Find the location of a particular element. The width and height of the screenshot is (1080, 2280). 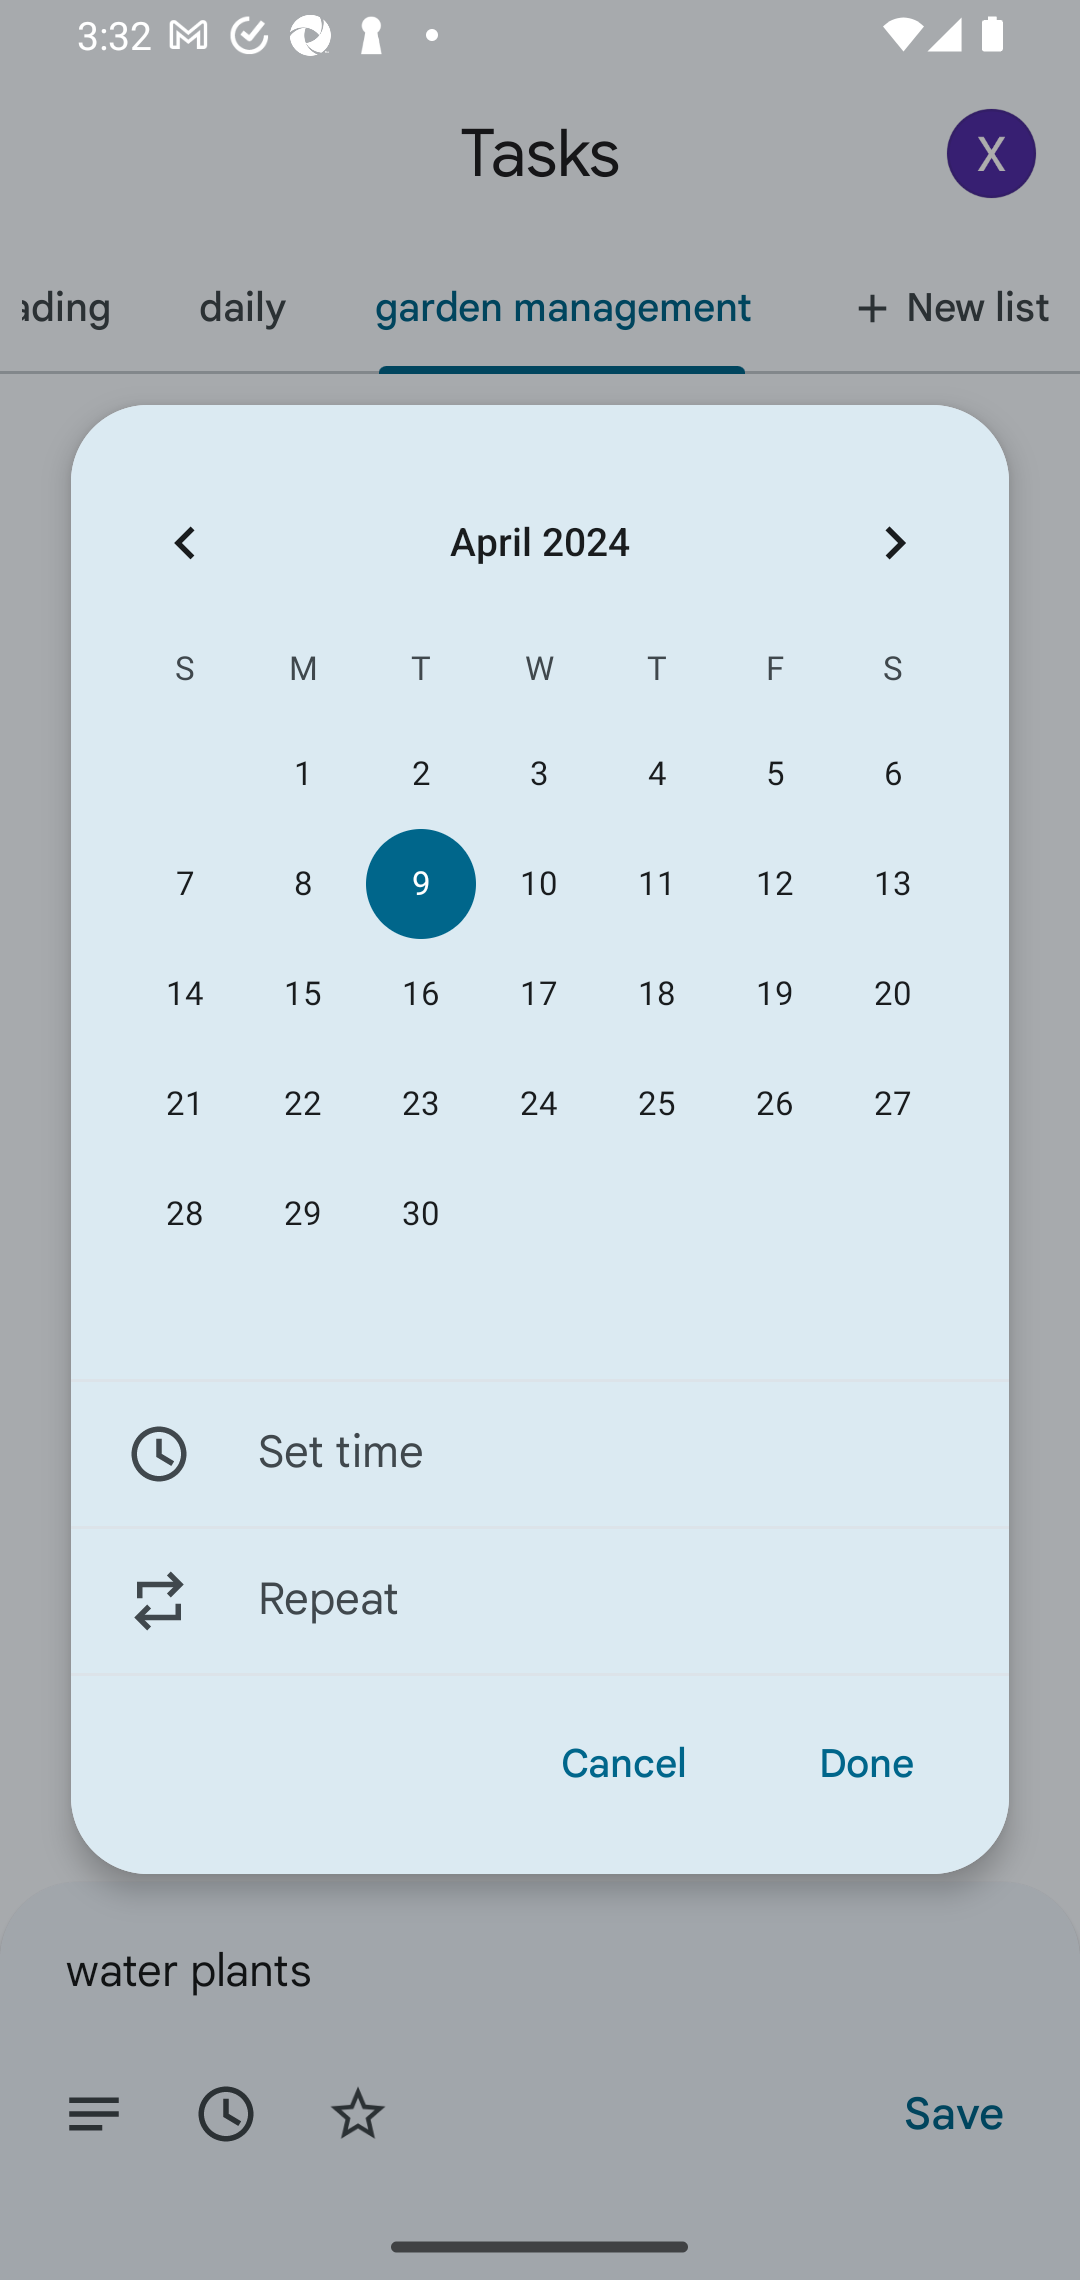

6 06 April 2024 is located at coordinates (892, 774).